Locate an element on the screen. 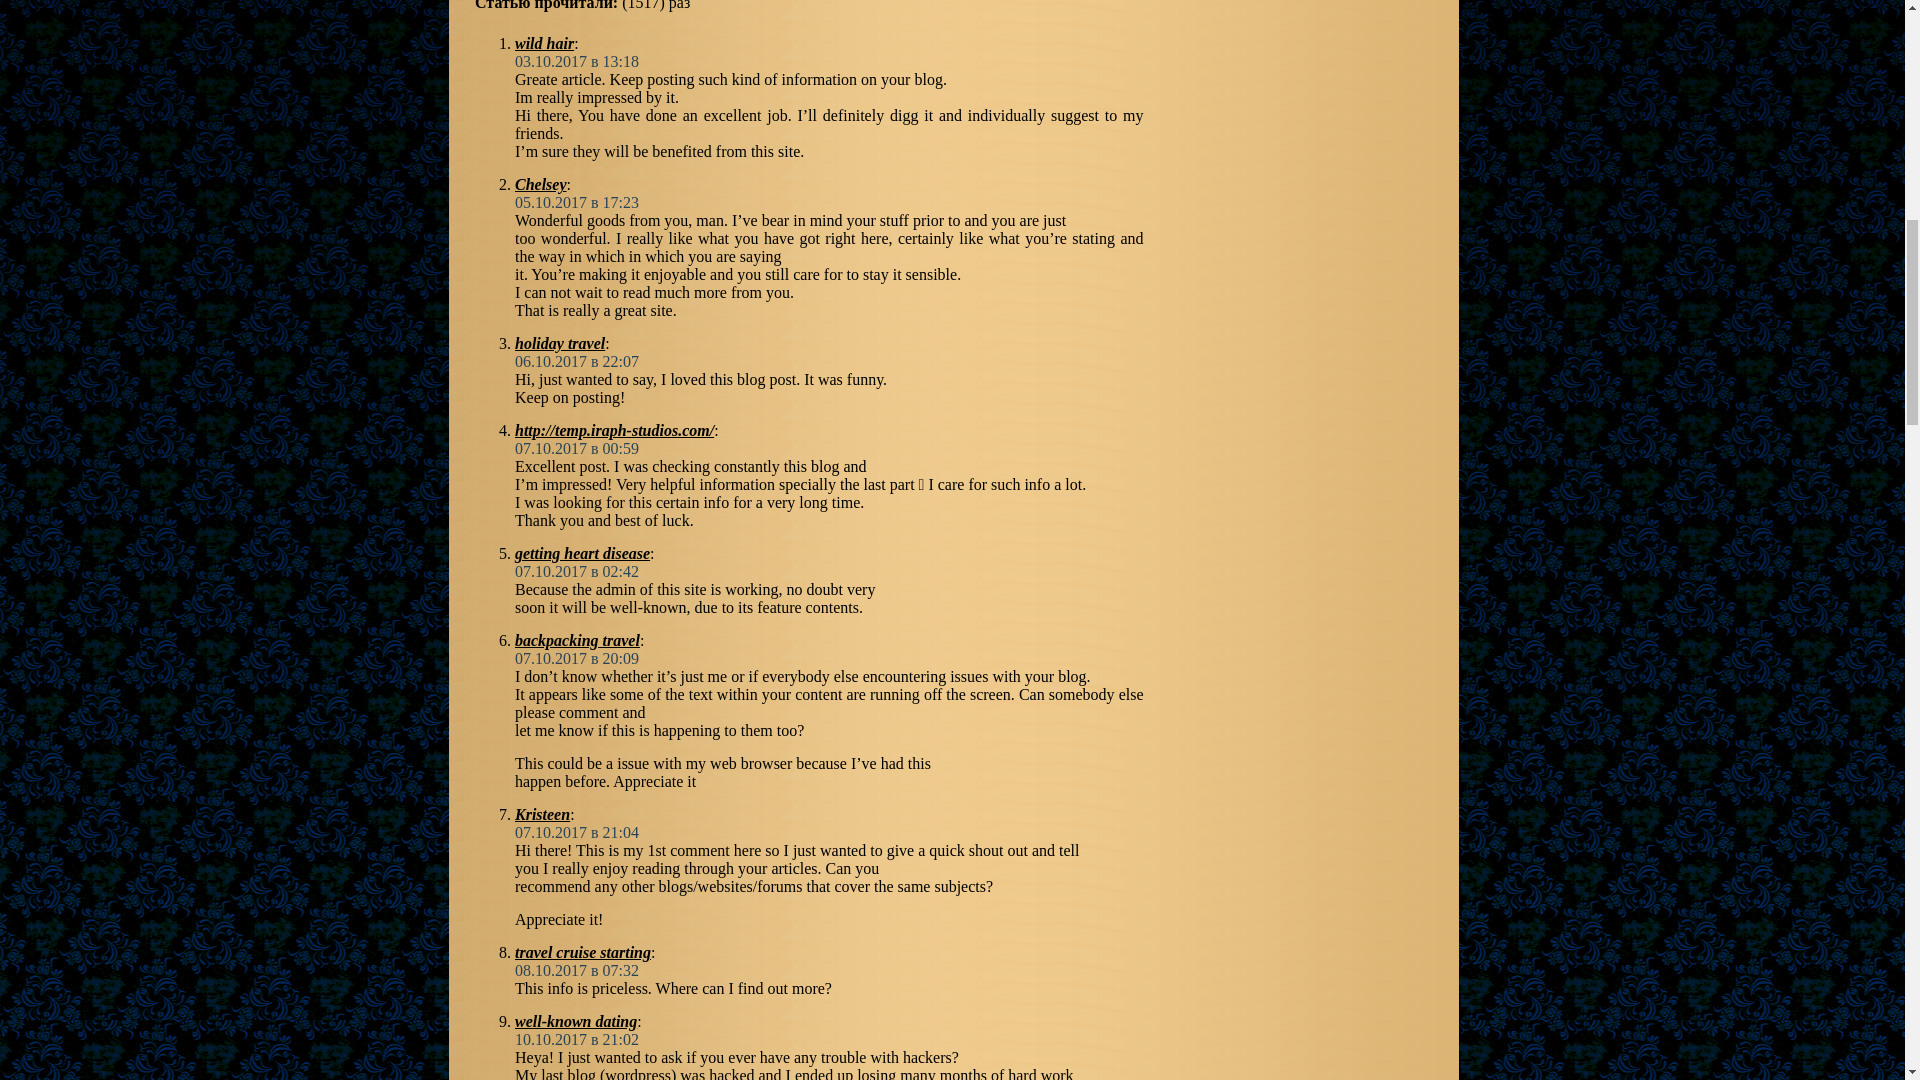 The width and height of the screenshot is (1920, 1080). well-known dating is located at coordinates (576, 1022).